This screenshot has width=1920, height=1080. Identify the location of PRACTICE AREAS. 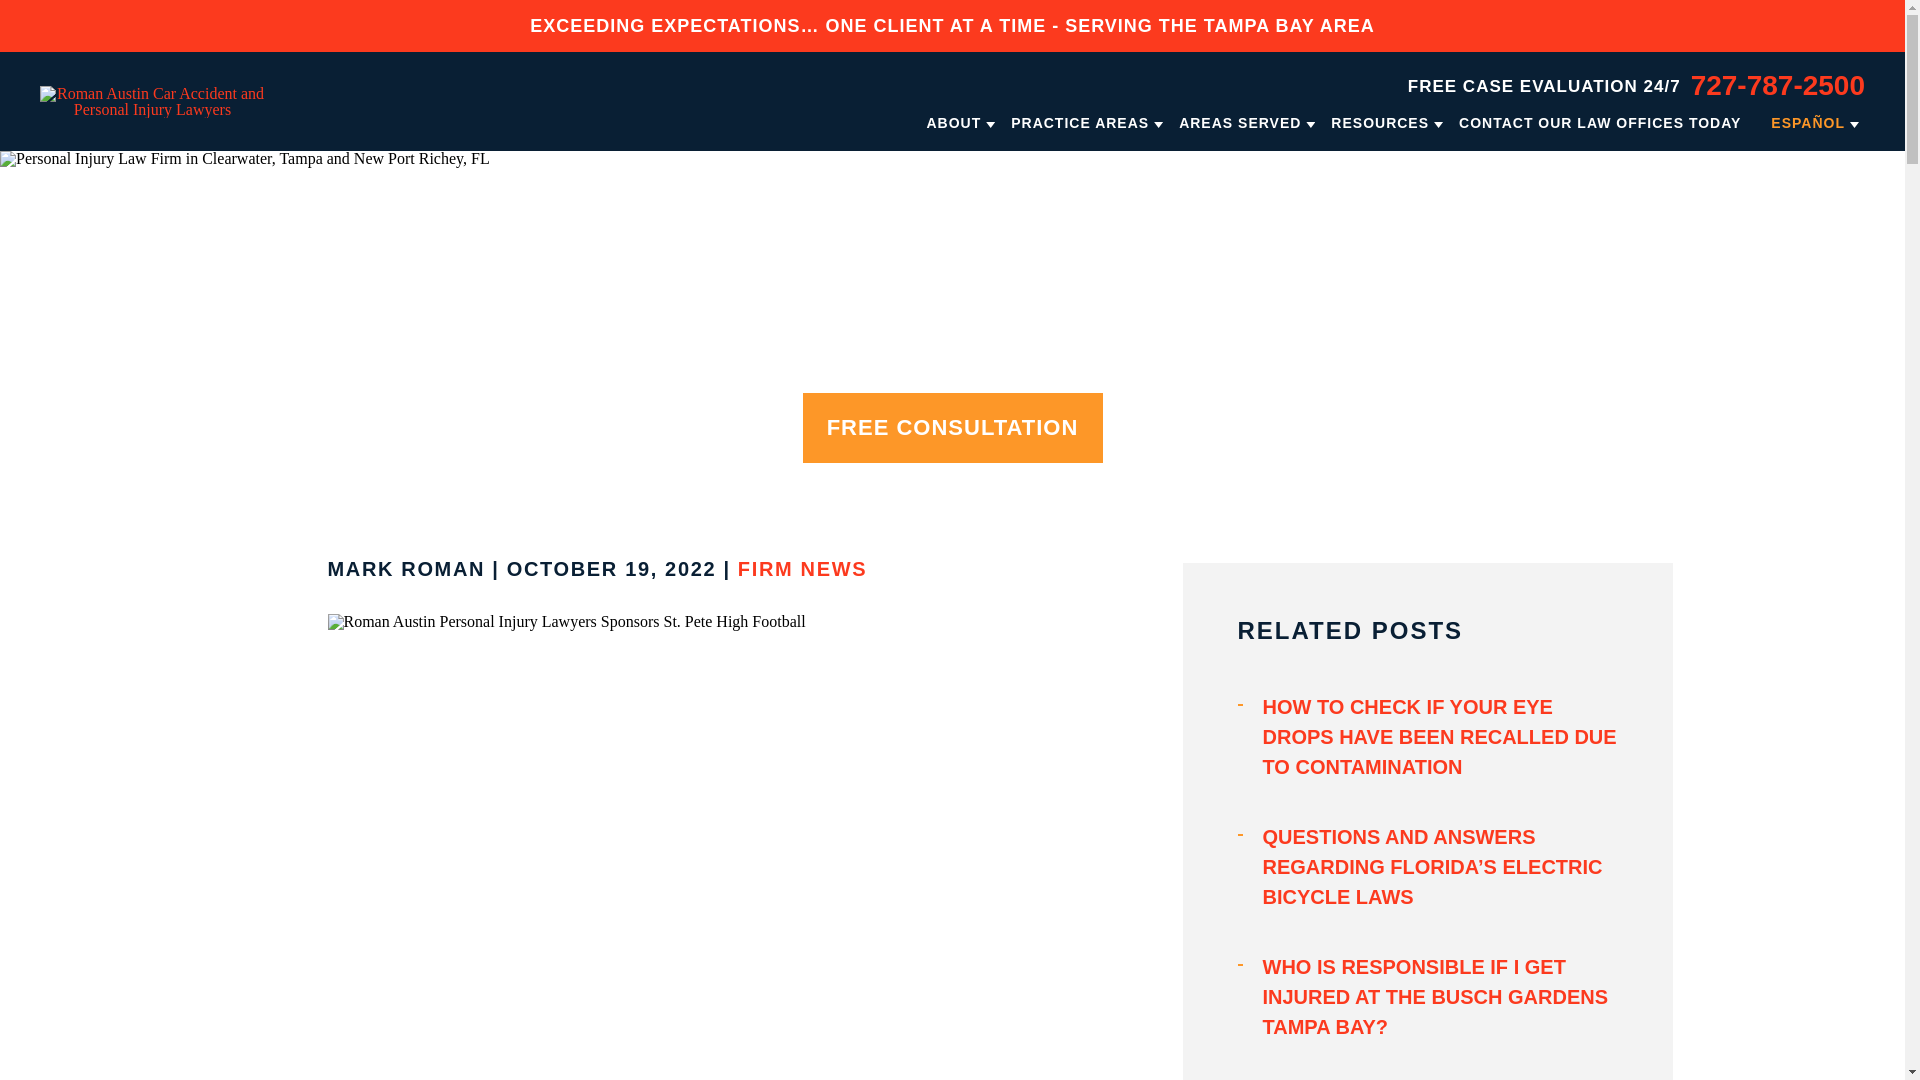
(1080, 122).